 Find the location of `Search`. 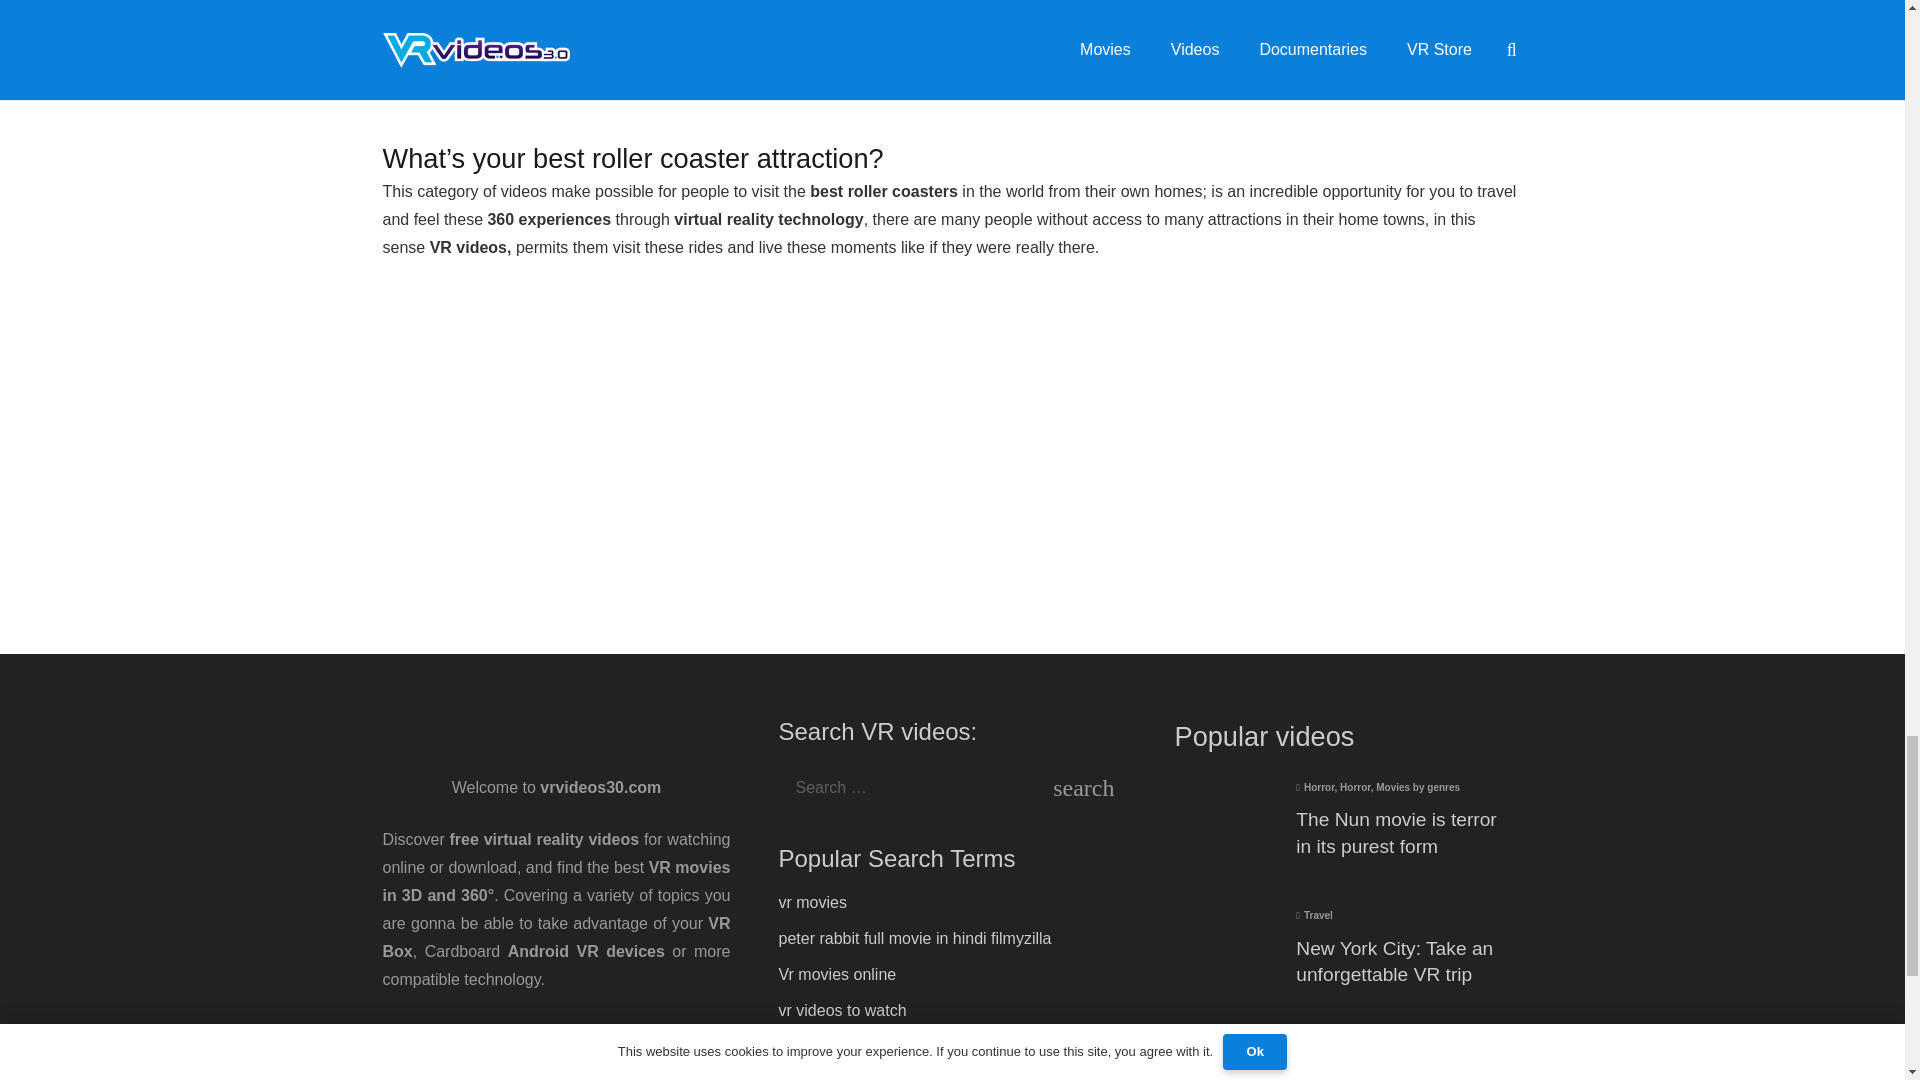

Search is located at coordinates (1098, 787).